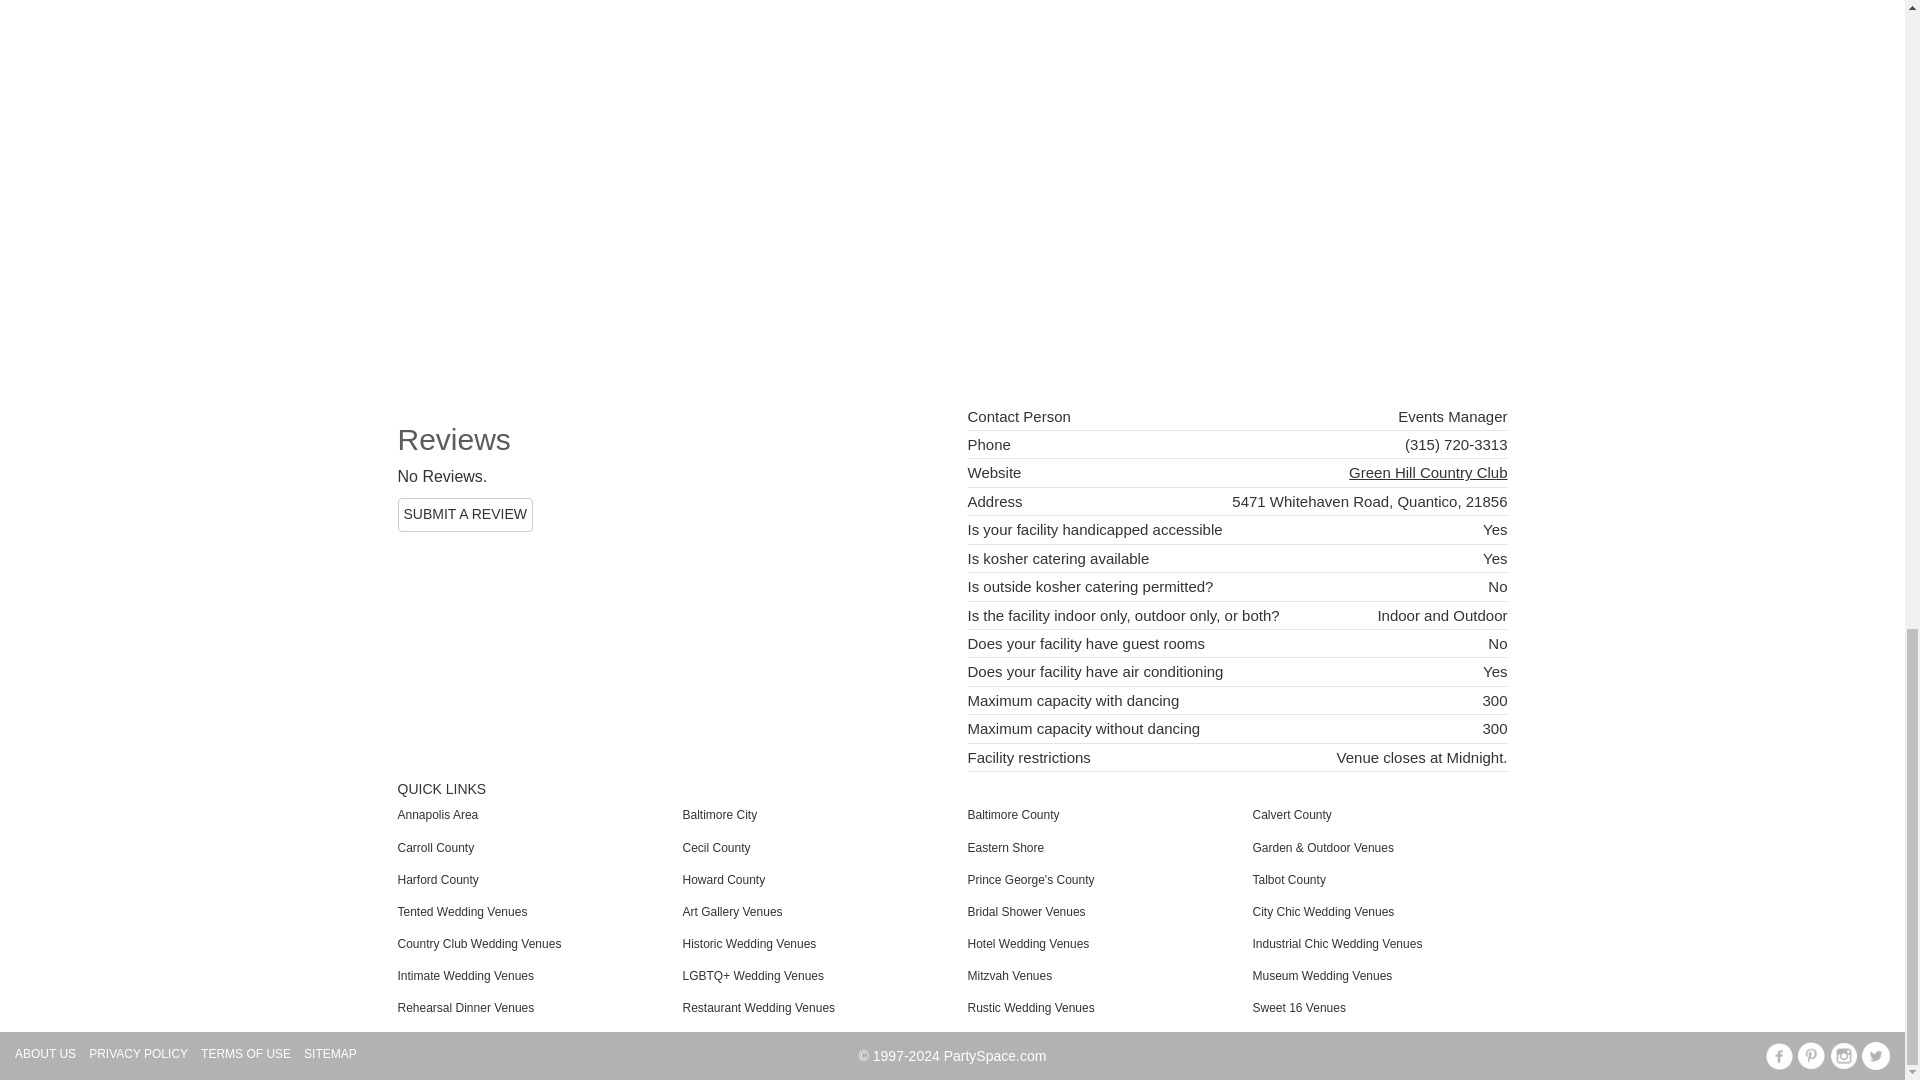 Image resolution: width=1920 pixels, height=1080 pixels. What do you see at coordinates (465, 514) in the screenshot?
I see `SUBMIT A REVIEW` at bounding box center [465, 514].